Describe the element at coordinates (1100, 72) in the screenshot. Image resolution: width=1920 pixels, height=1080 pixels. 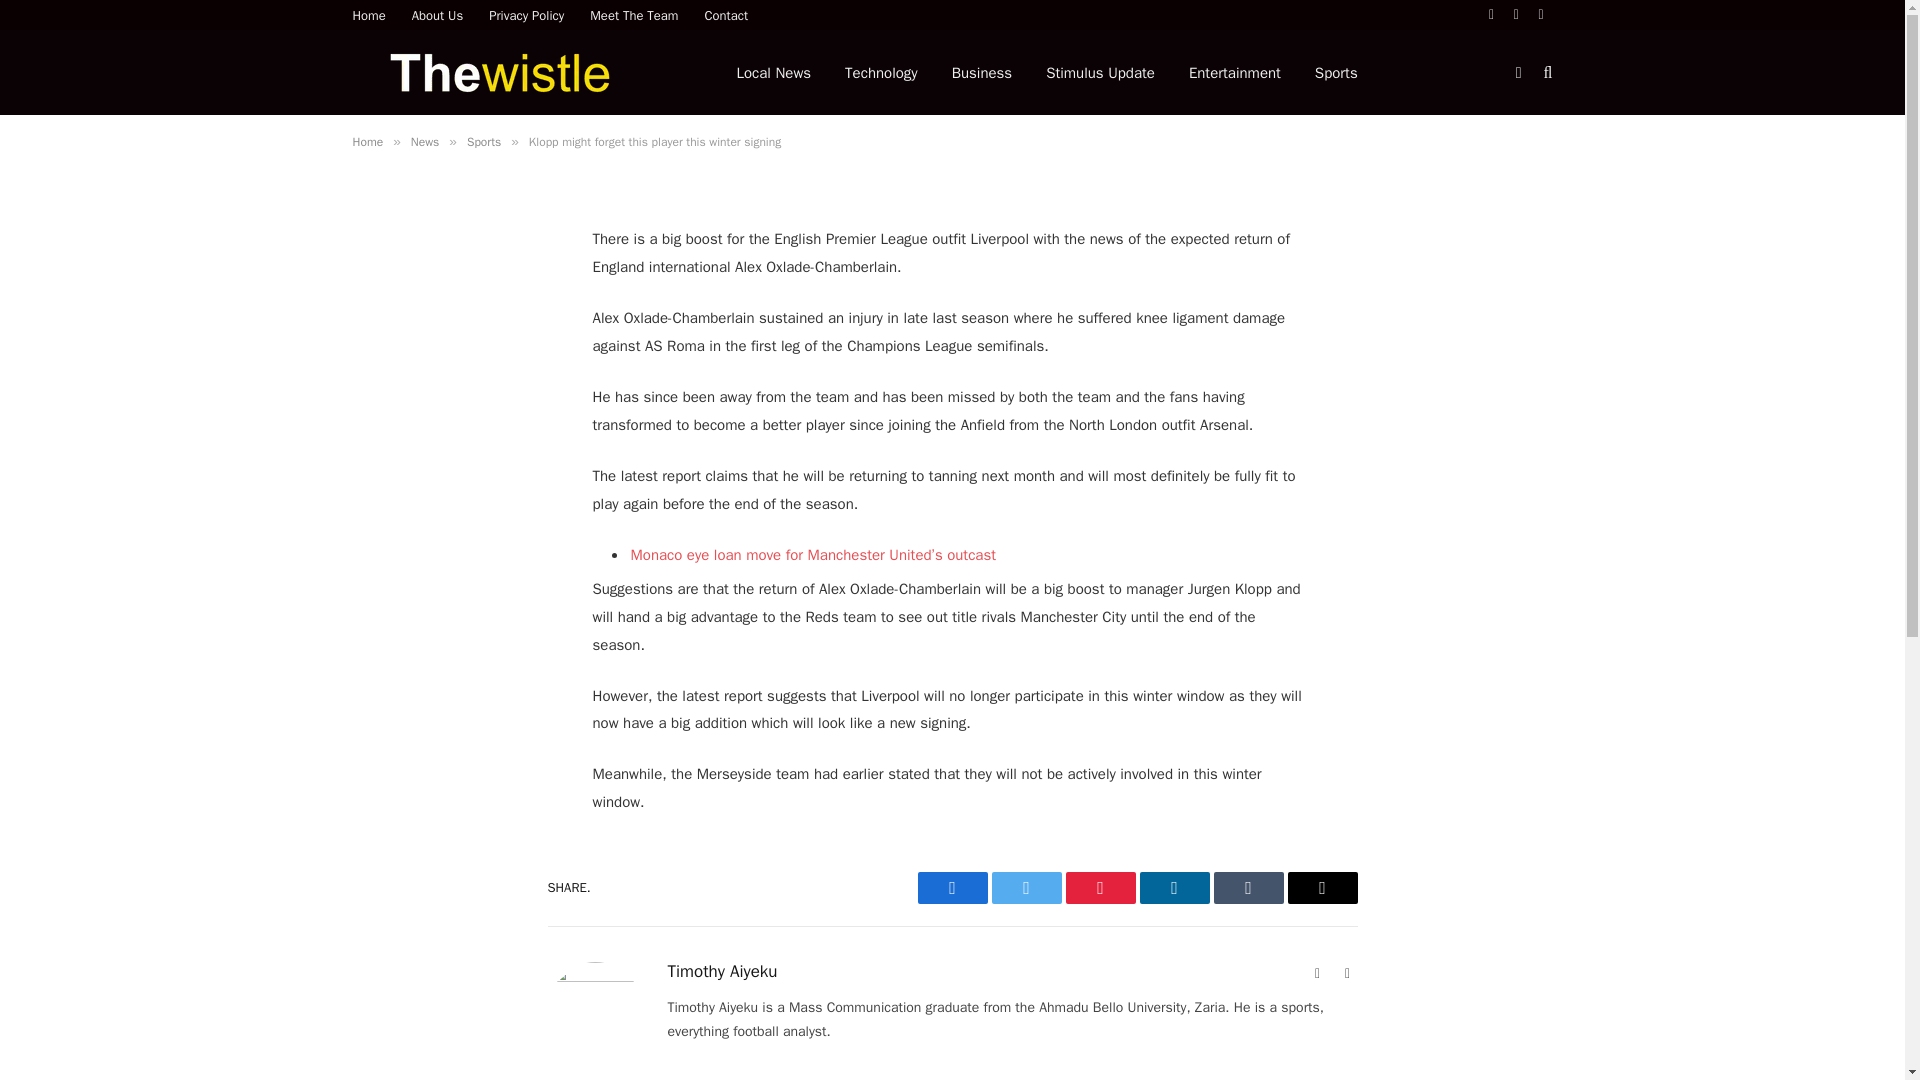
I see `Stimulus Update` at that location.